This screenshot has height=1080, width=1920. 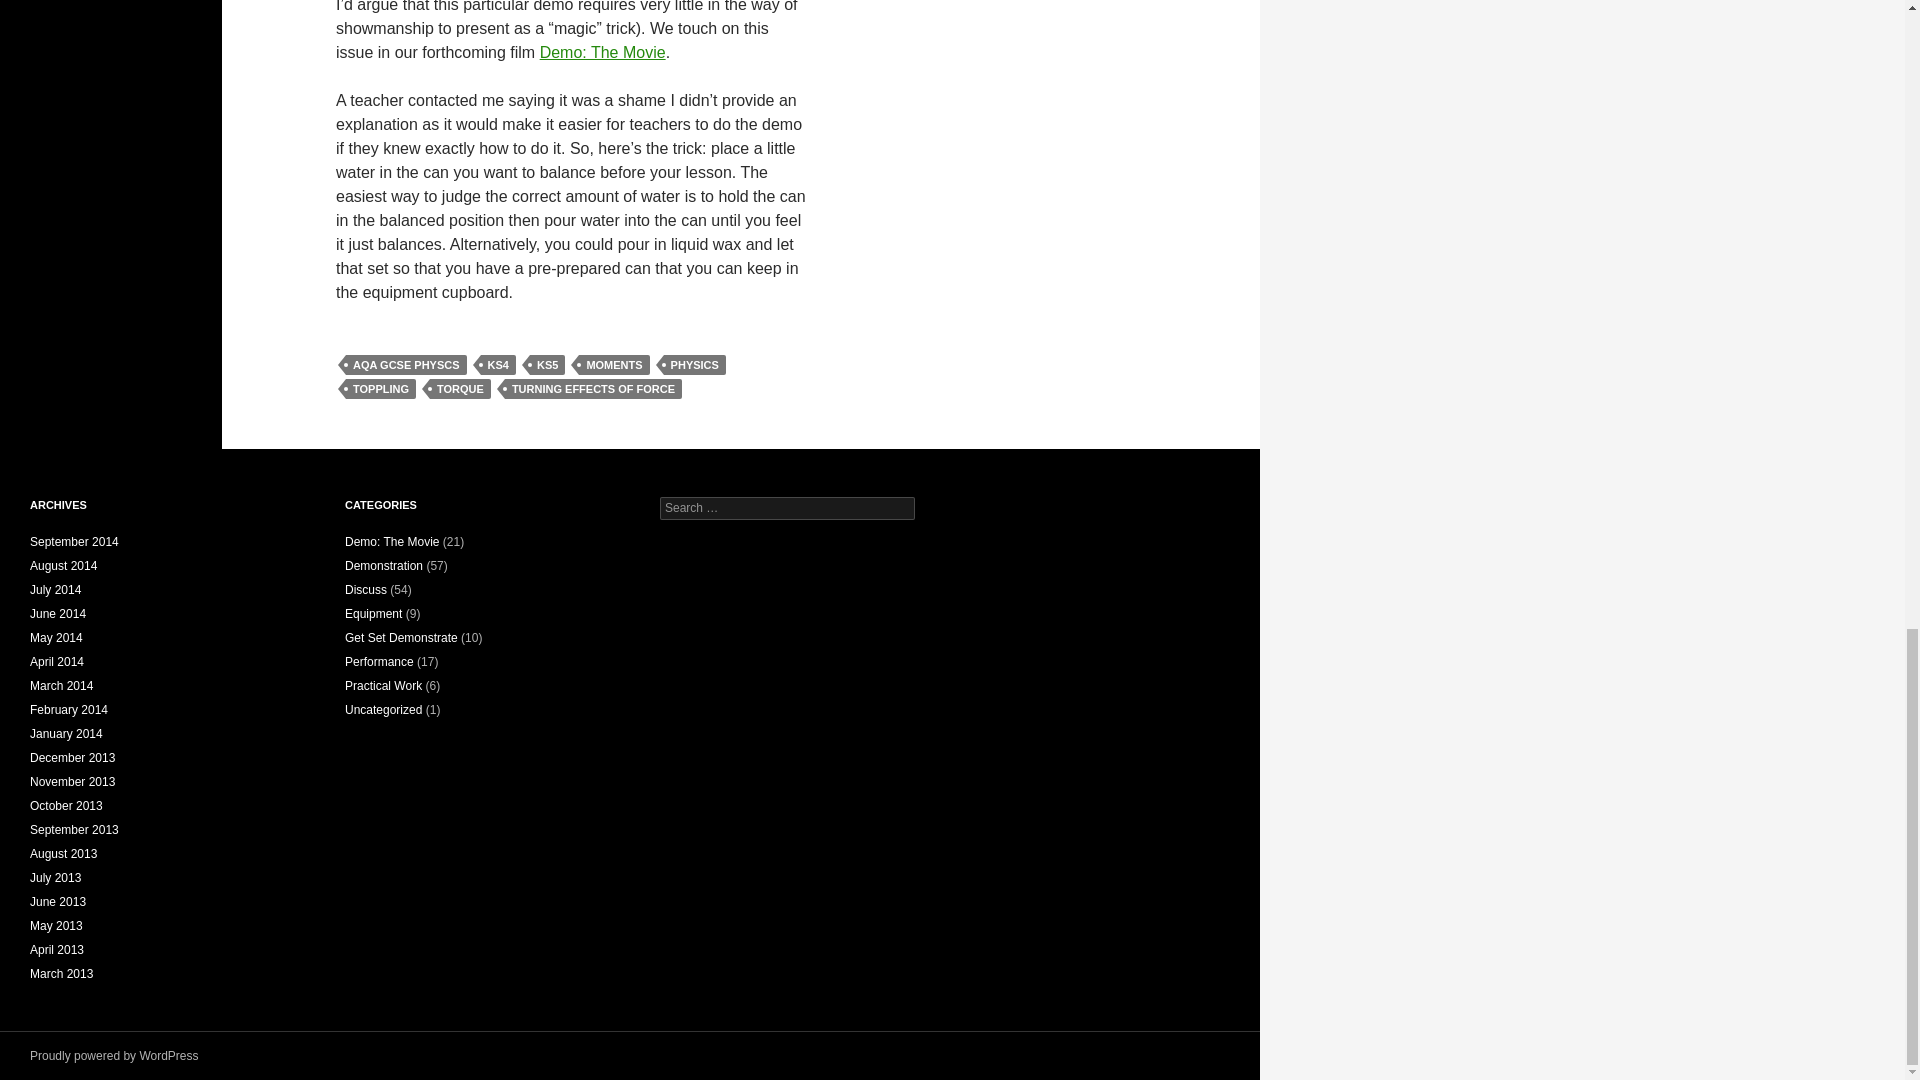 I want to click on KS5, so click(x=546, y=364).